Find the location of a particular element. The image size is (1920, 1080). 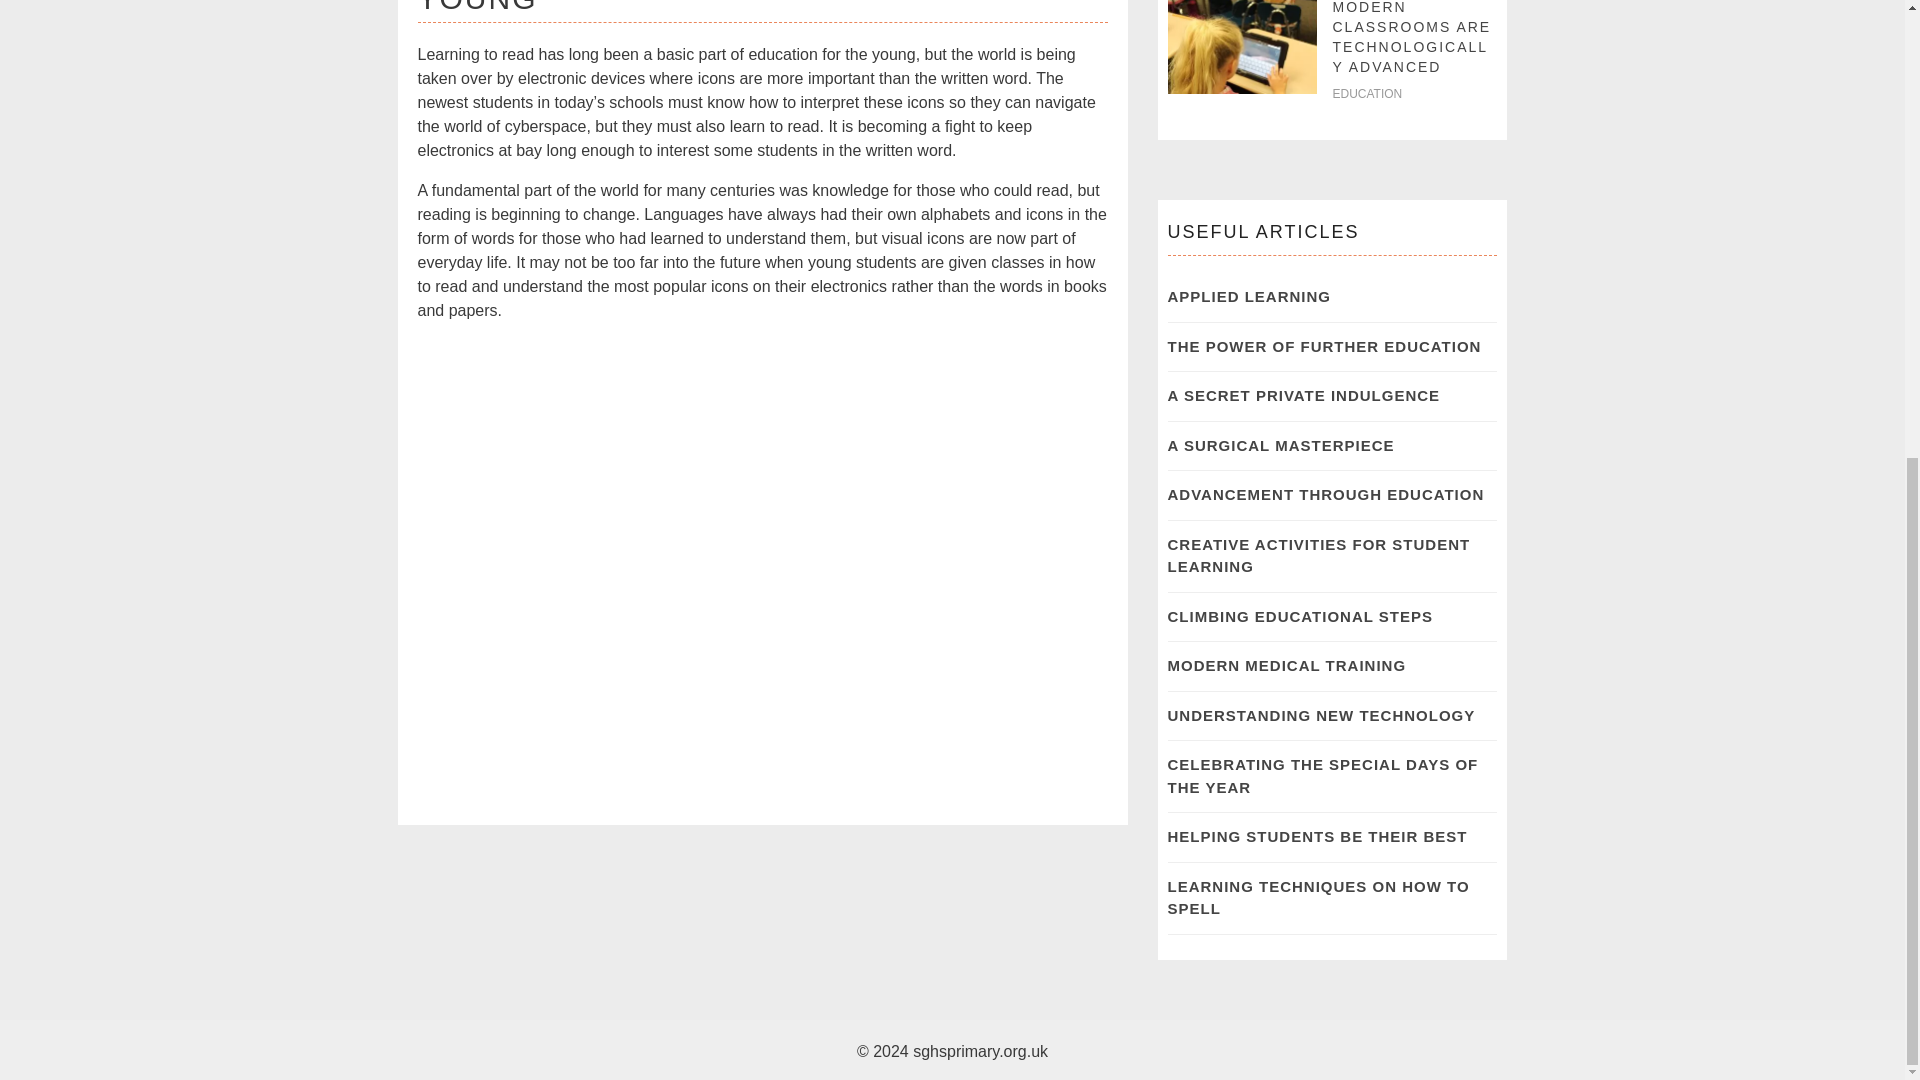

CLIMBING EDUCATIONAL STEPS is located at coordinates (1300, 616).